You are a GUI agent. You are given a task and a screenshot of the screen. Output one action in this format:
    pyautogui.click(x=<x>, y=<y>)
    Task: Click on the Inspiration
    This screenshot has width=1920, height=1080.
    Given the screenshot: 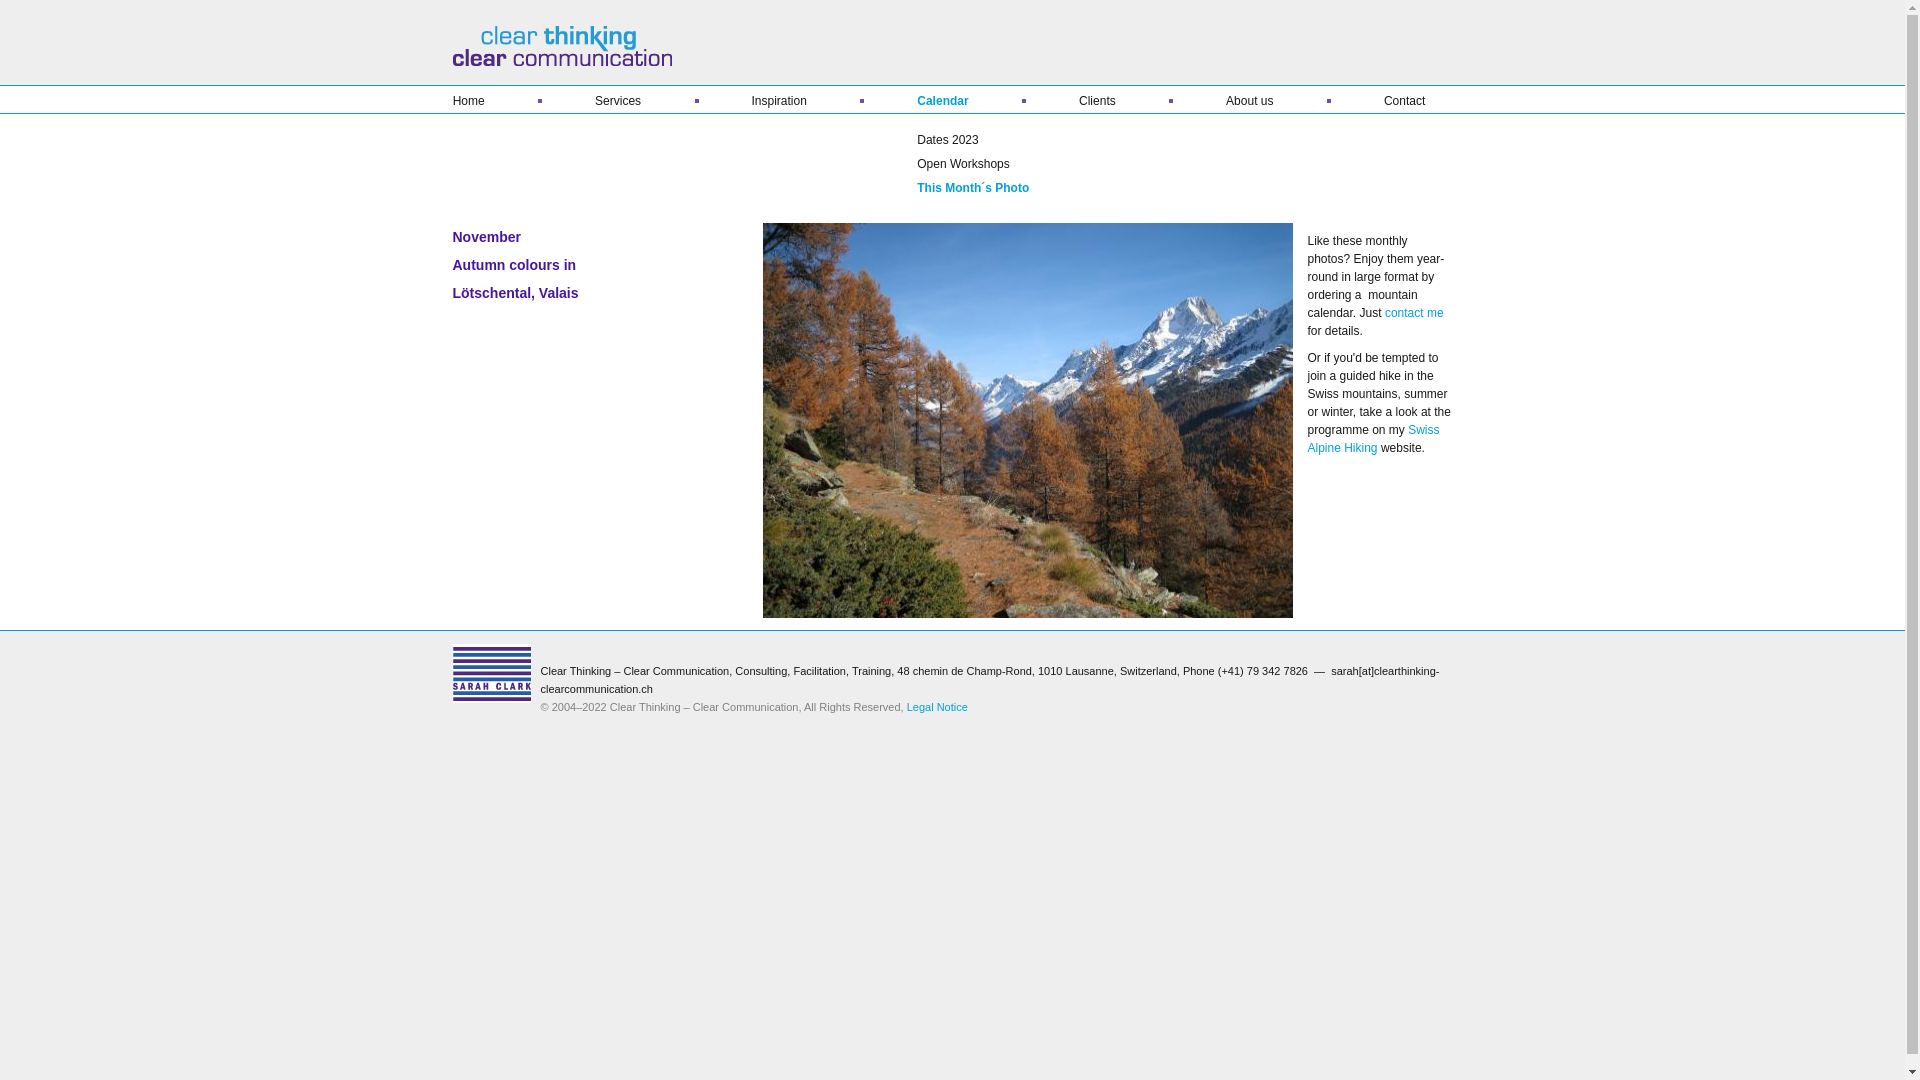 What is the action you would take?
    pyautogui.click(x=782, y=101)
    